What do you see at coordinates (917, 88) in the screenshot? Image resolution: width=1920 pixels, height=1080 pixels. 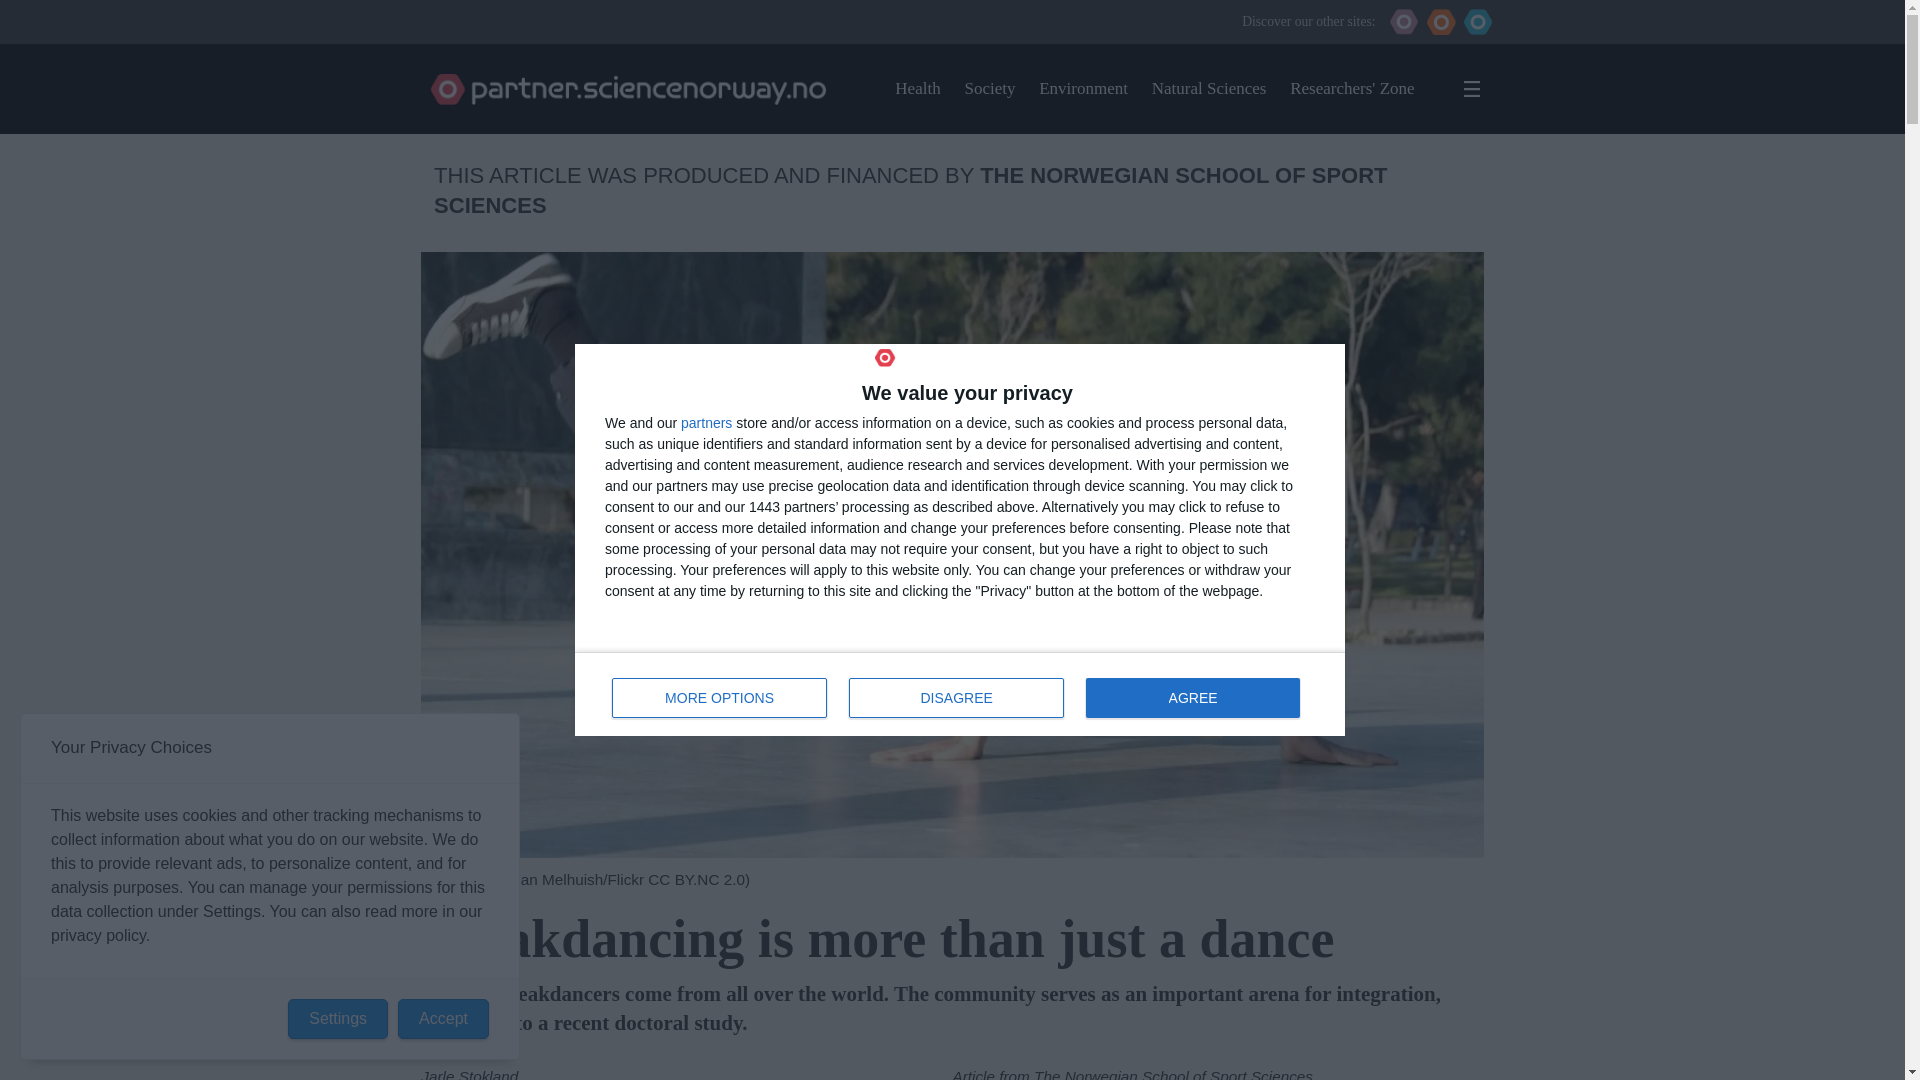 I see `Researchers' Zone` at bounding box center [917, 88].